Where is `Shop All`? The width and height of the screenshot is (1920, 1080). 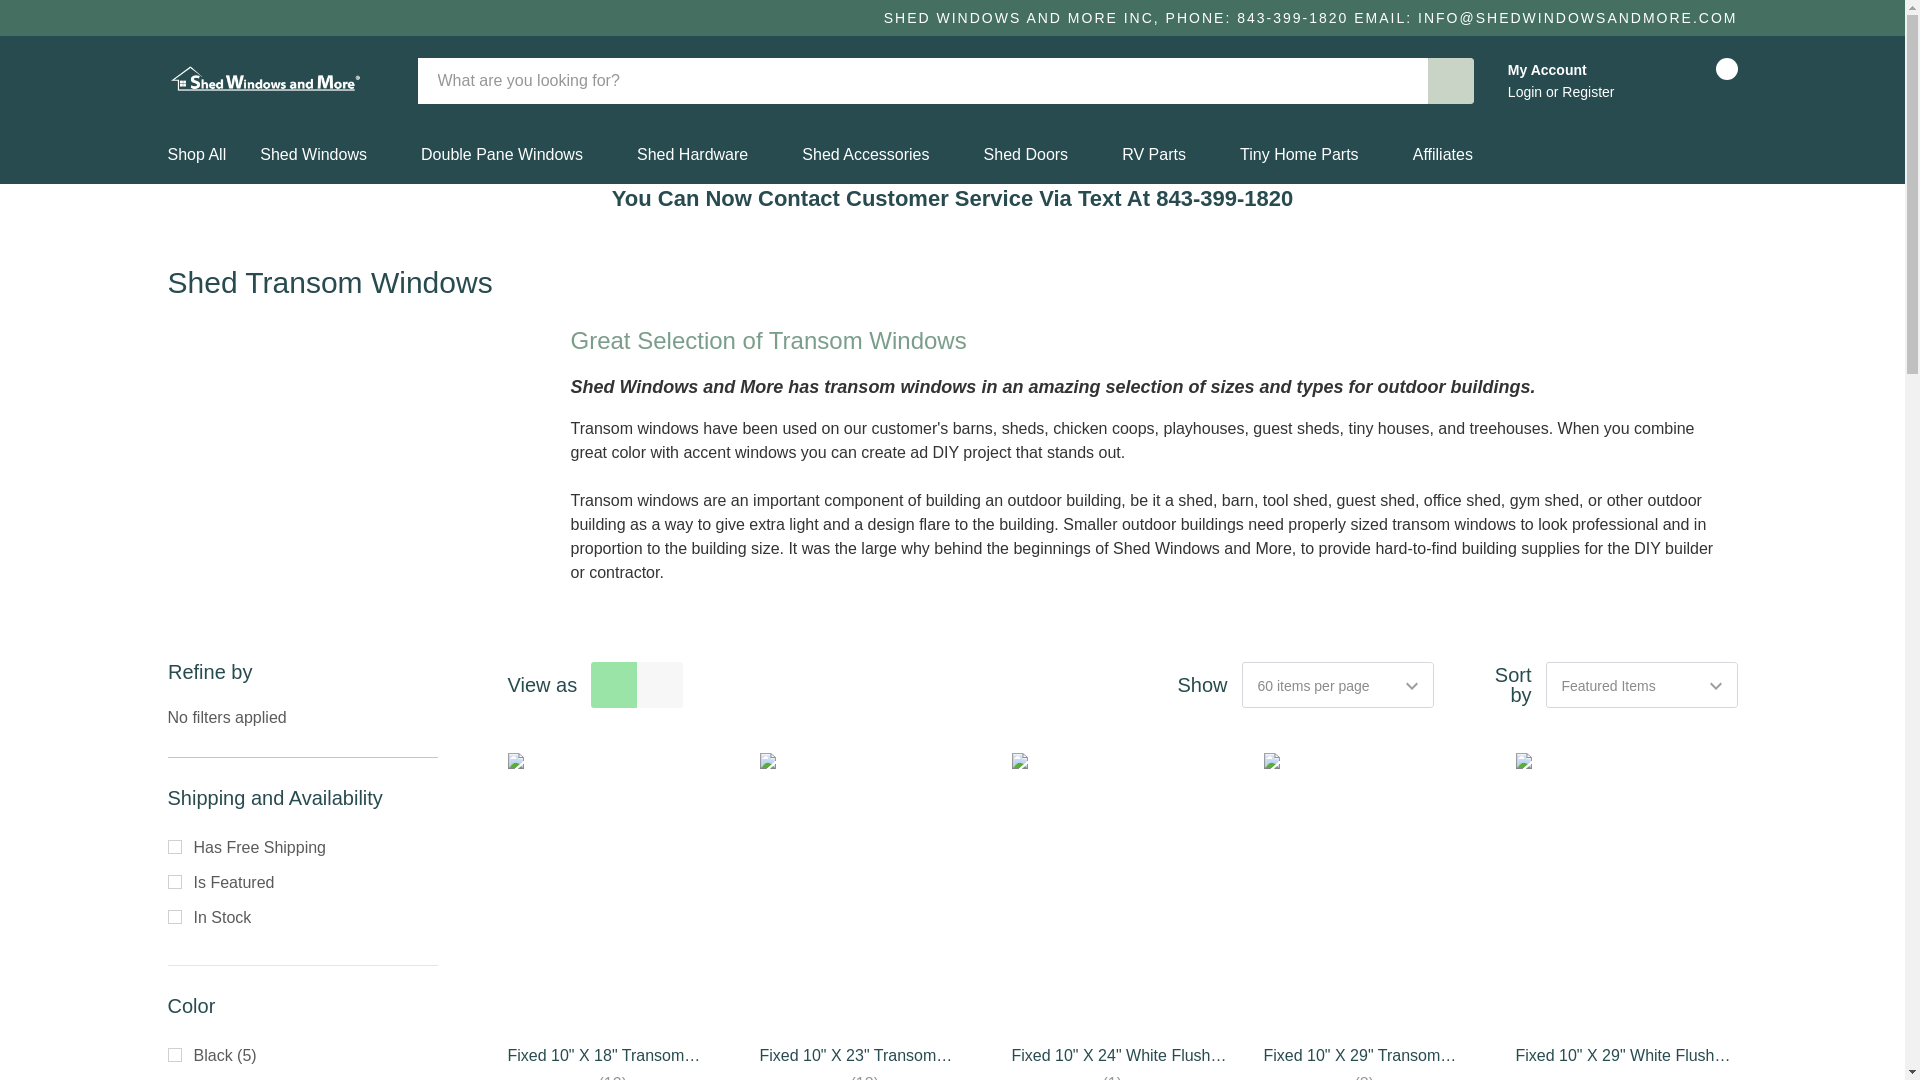
Shop All is located at coordinates (206, 154).